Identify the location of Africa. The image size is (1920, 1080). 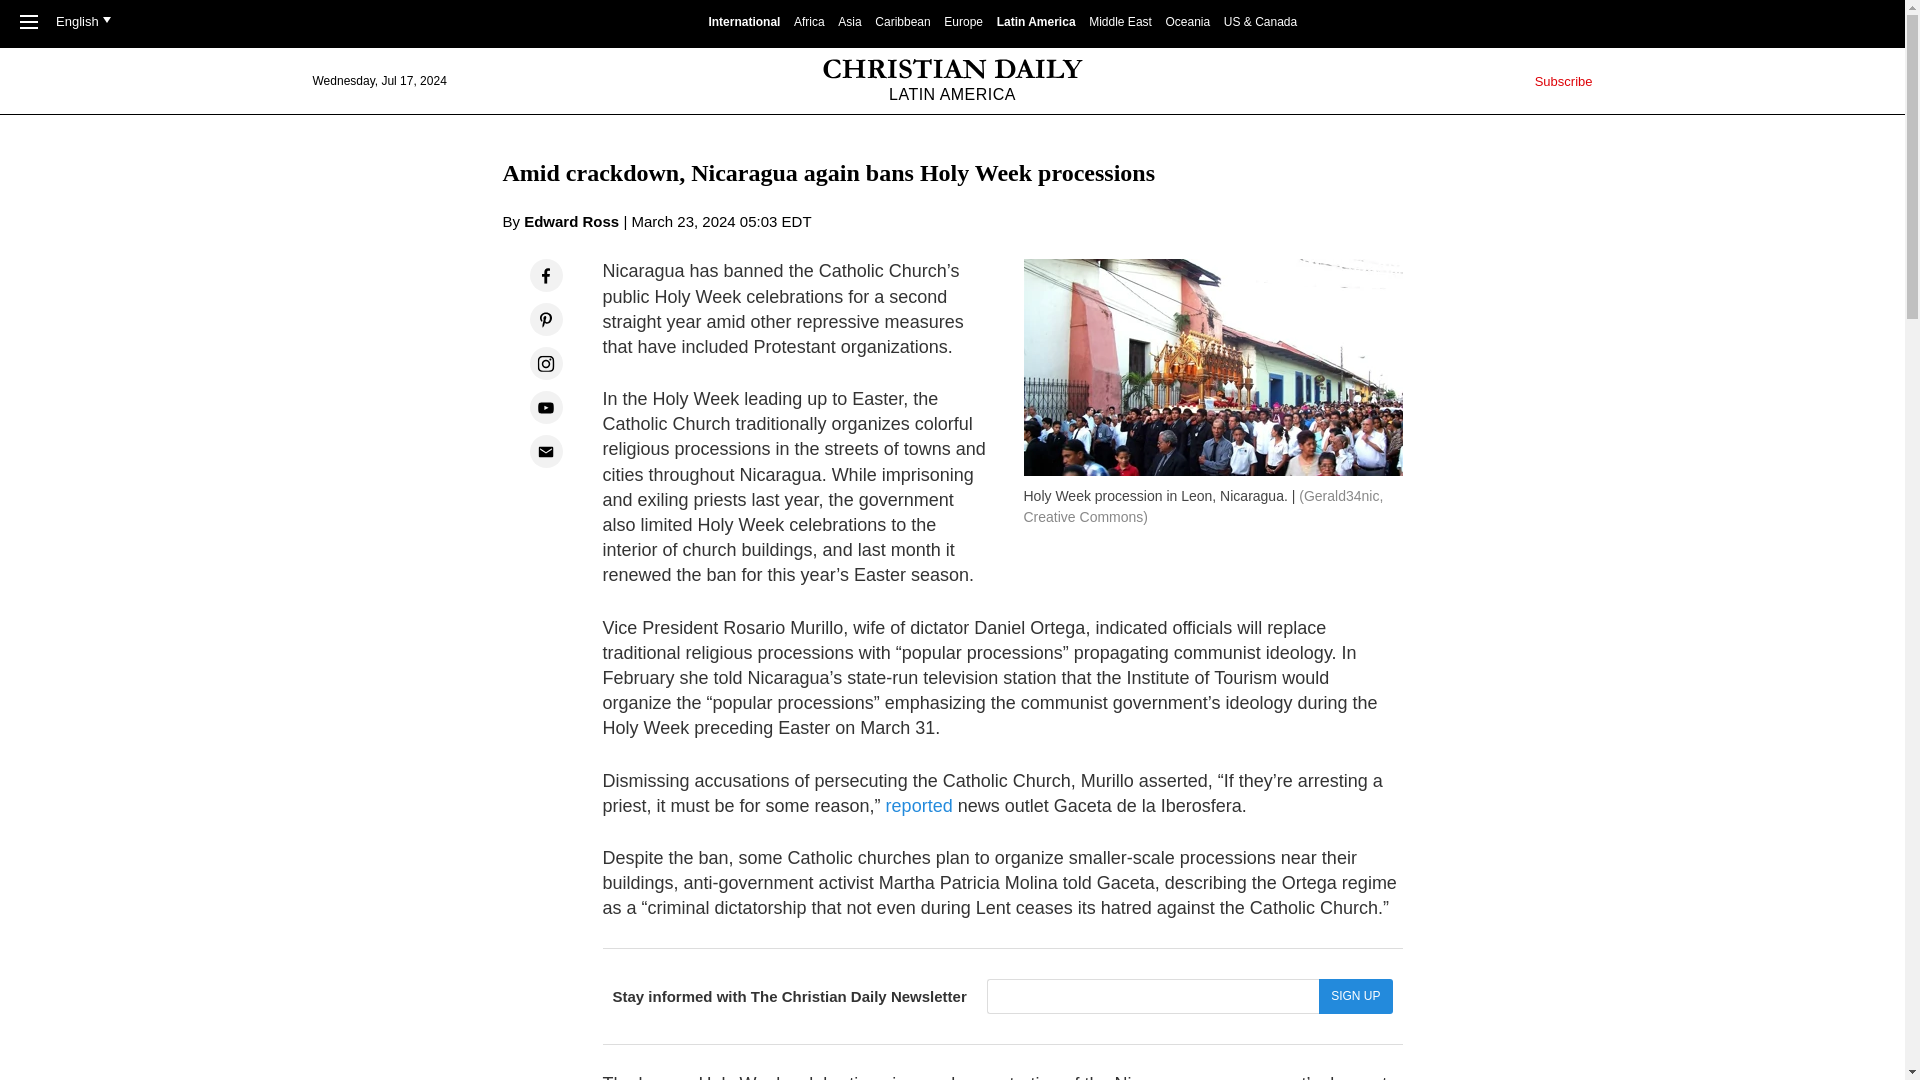
(810, 22).